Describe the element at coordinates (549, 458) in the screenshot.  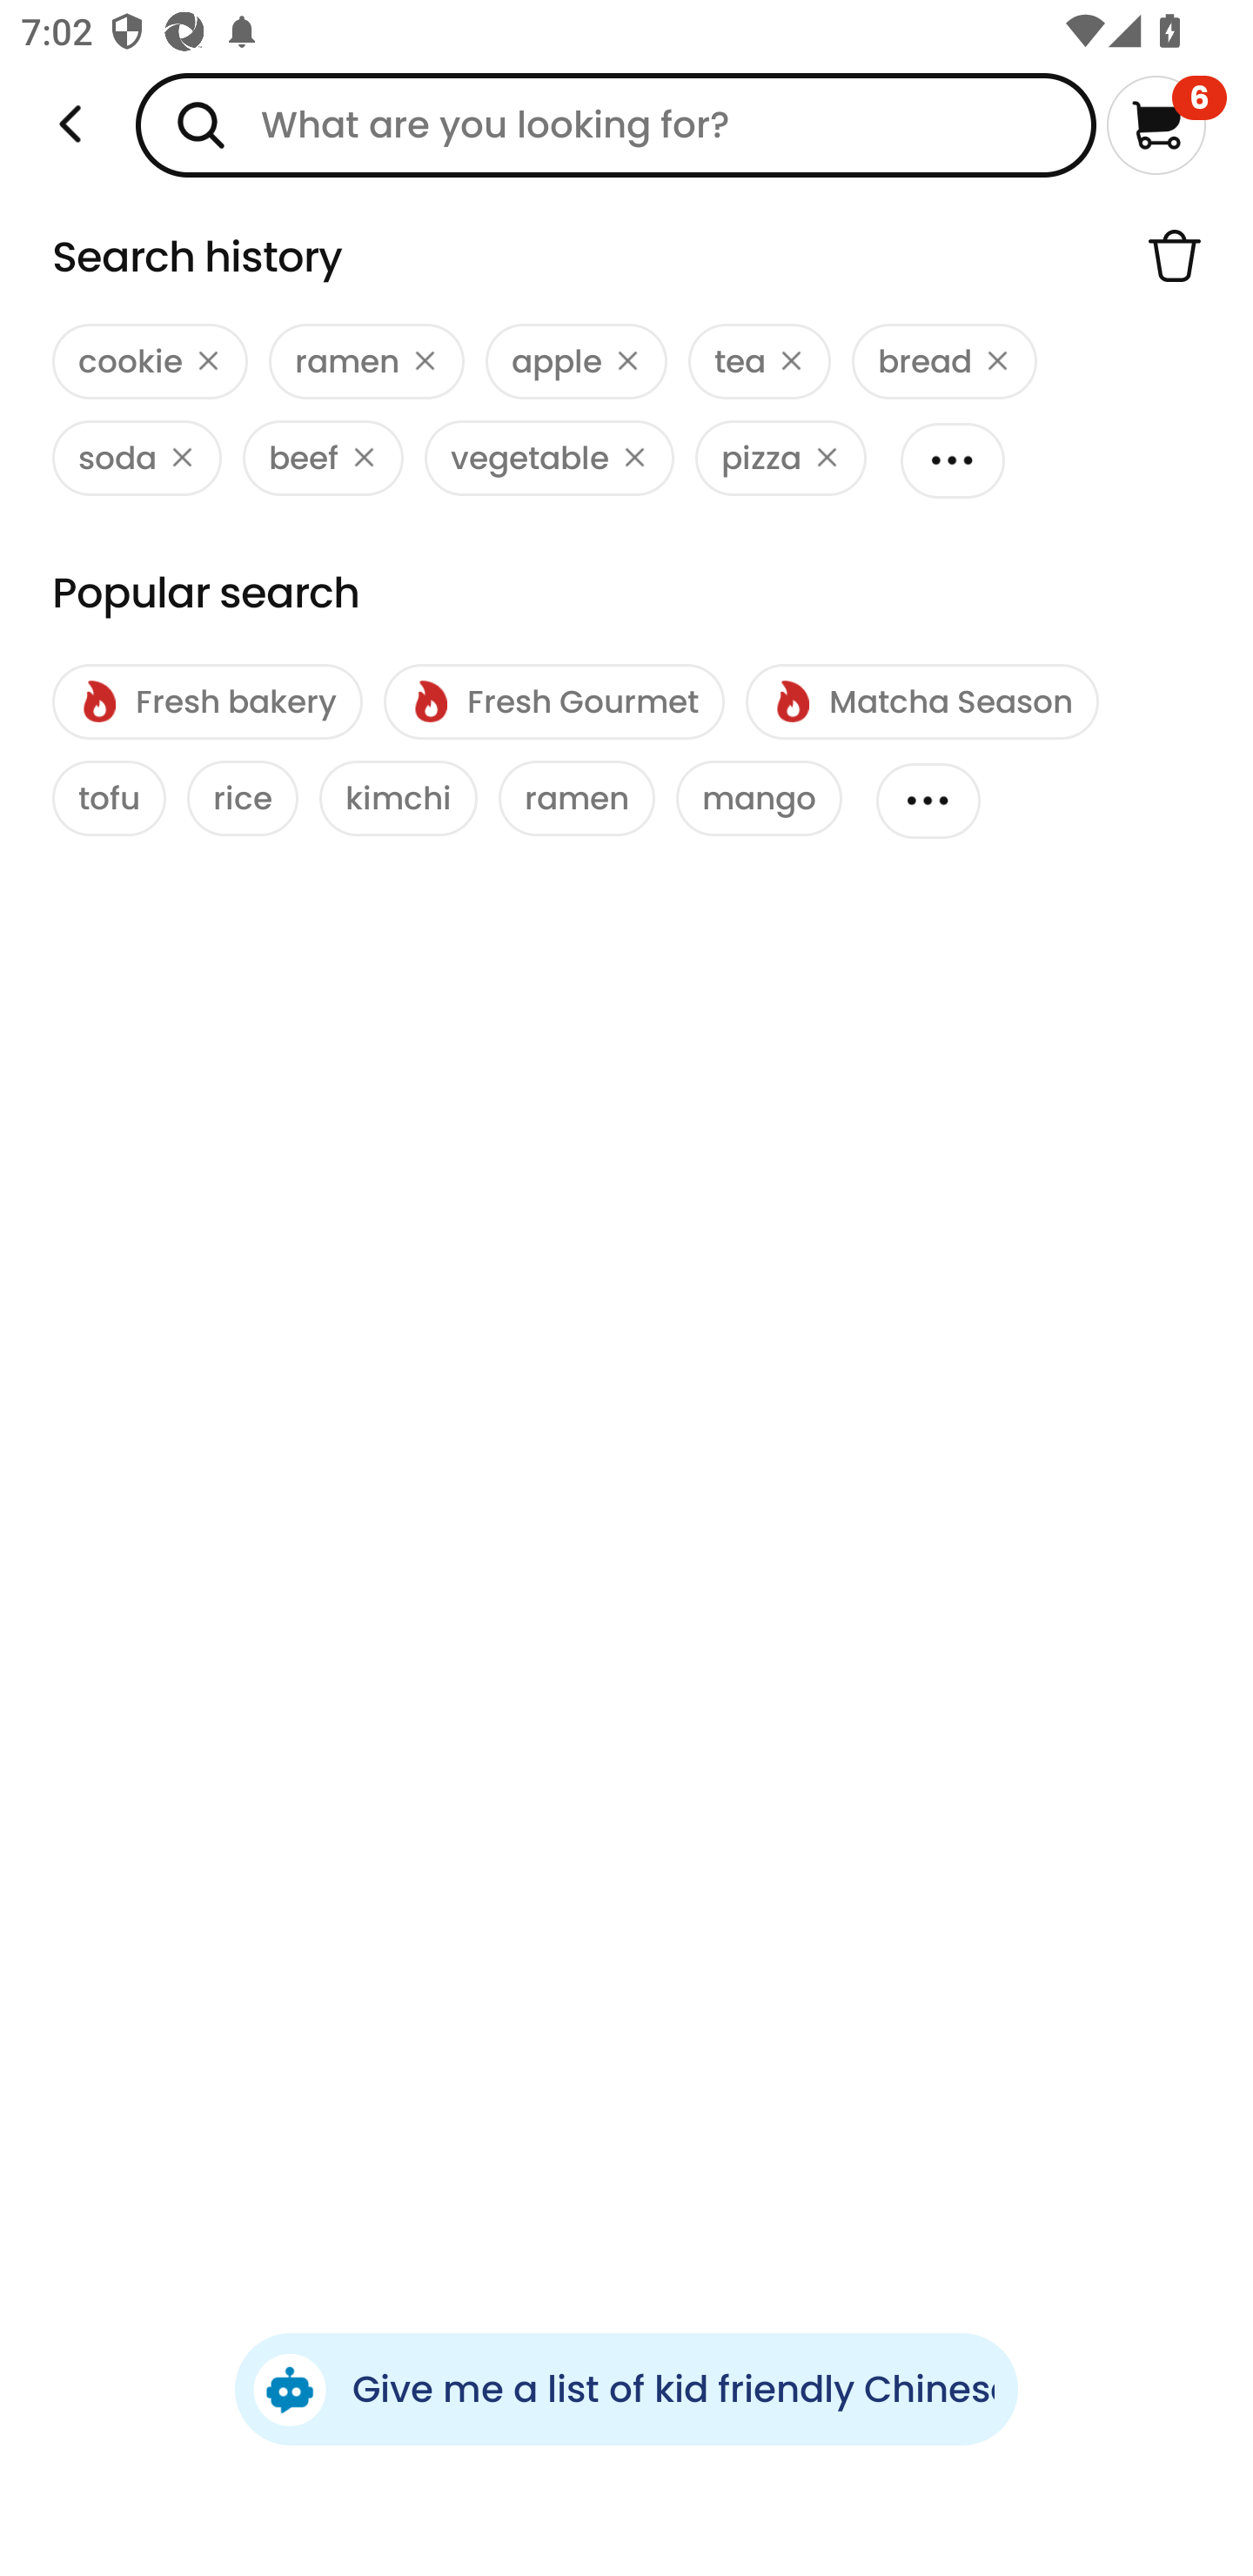
I see `vegetable` at that location.